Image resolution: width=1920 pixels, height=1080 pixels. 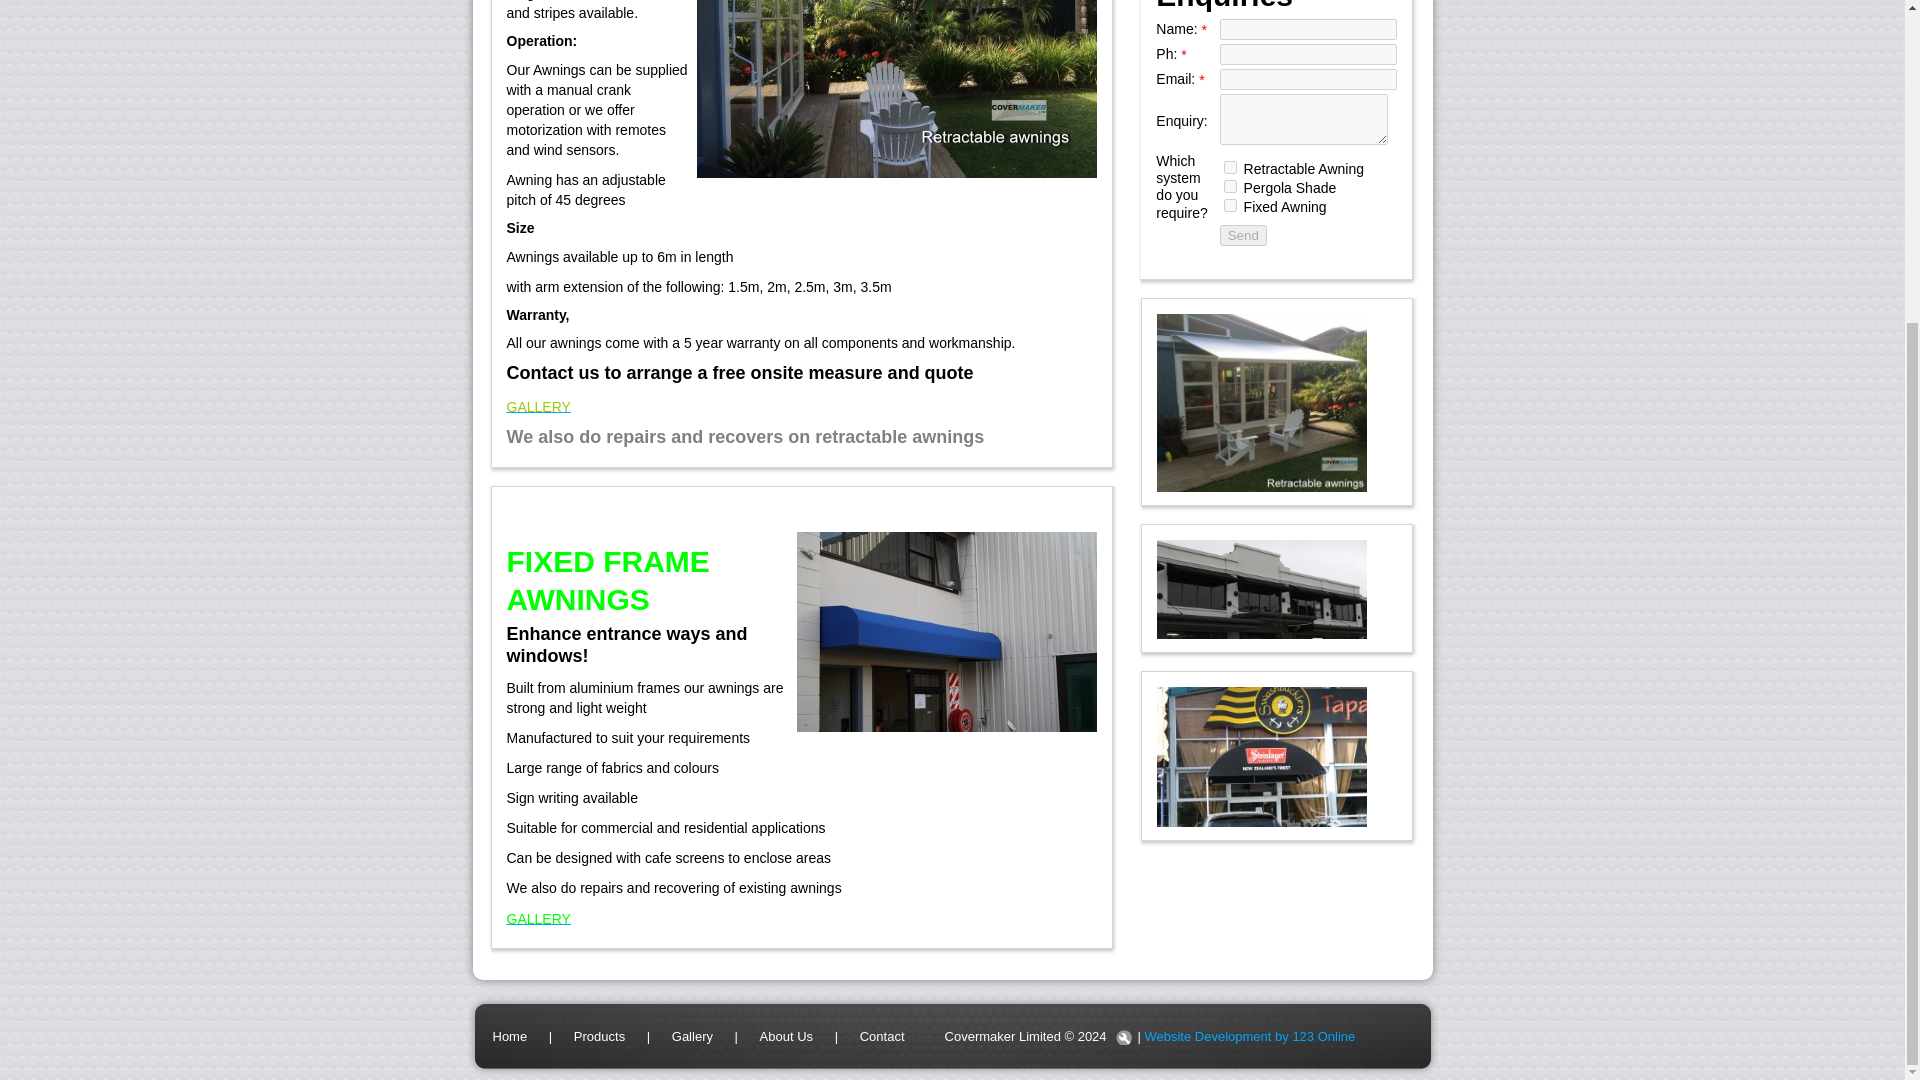 I want to click on Pergola Shade, so click(x=1230, y=186).